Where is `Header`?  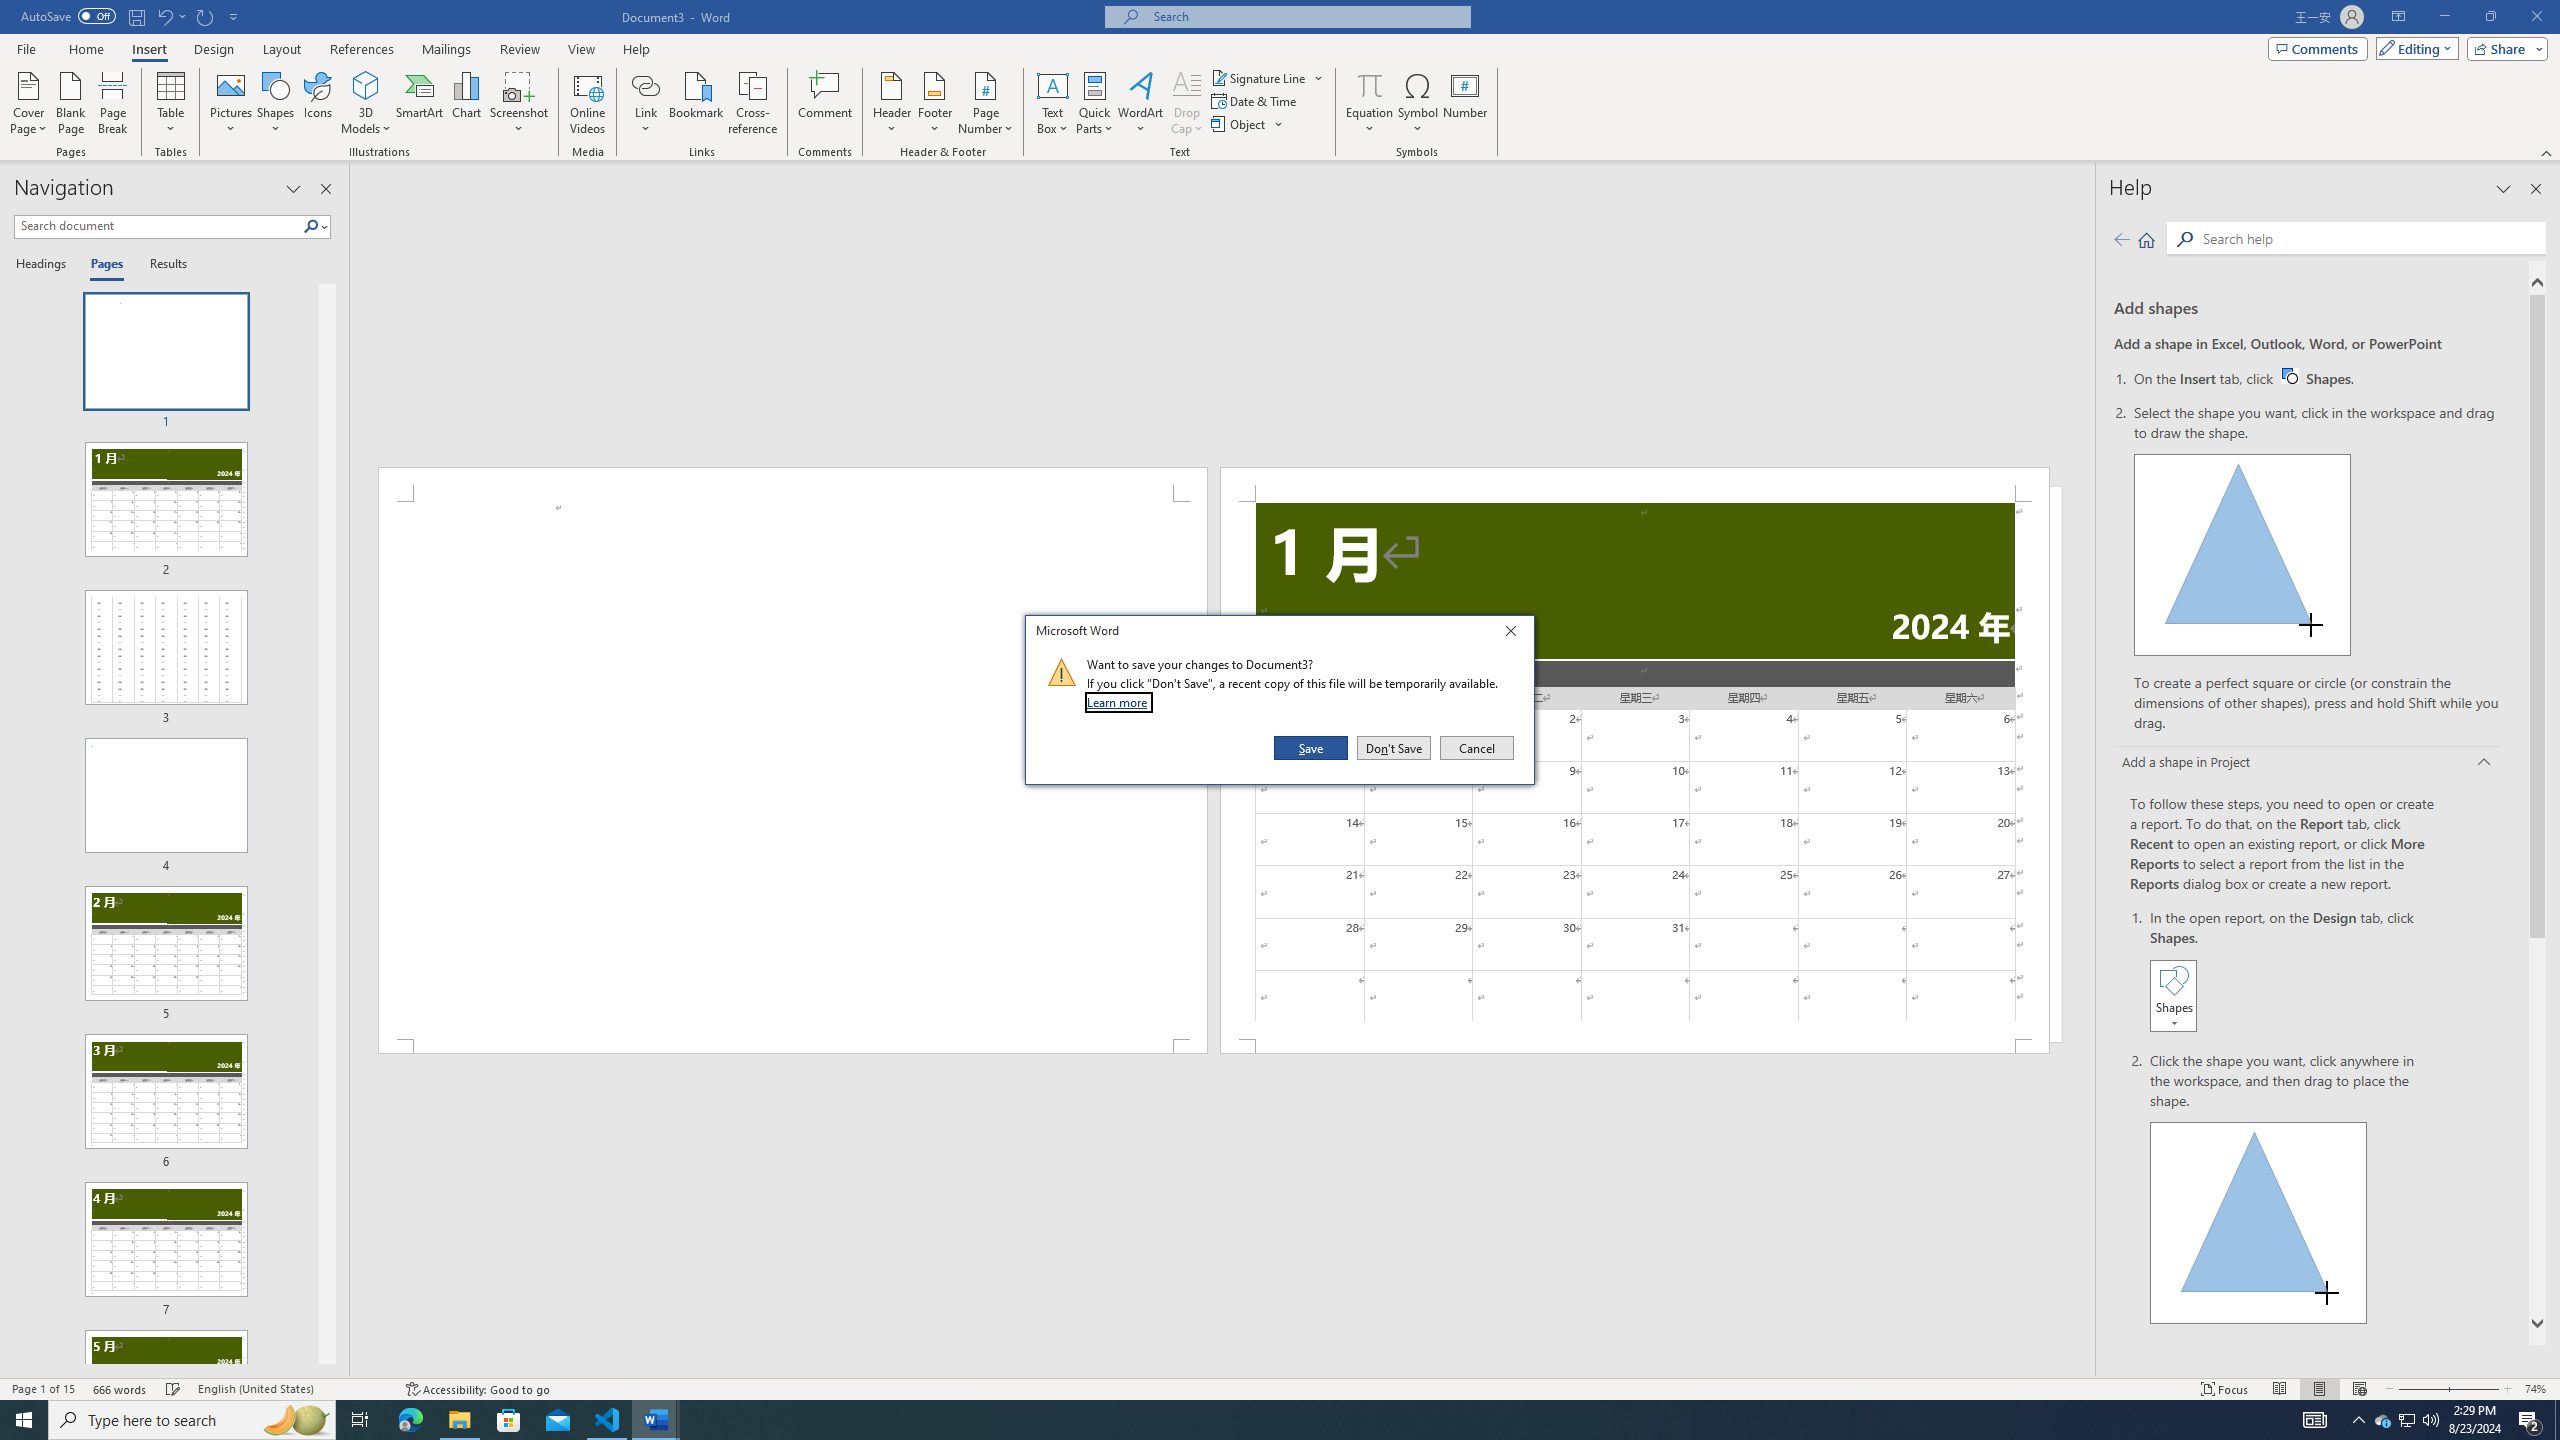
Header is located at coordinates (892, 103).